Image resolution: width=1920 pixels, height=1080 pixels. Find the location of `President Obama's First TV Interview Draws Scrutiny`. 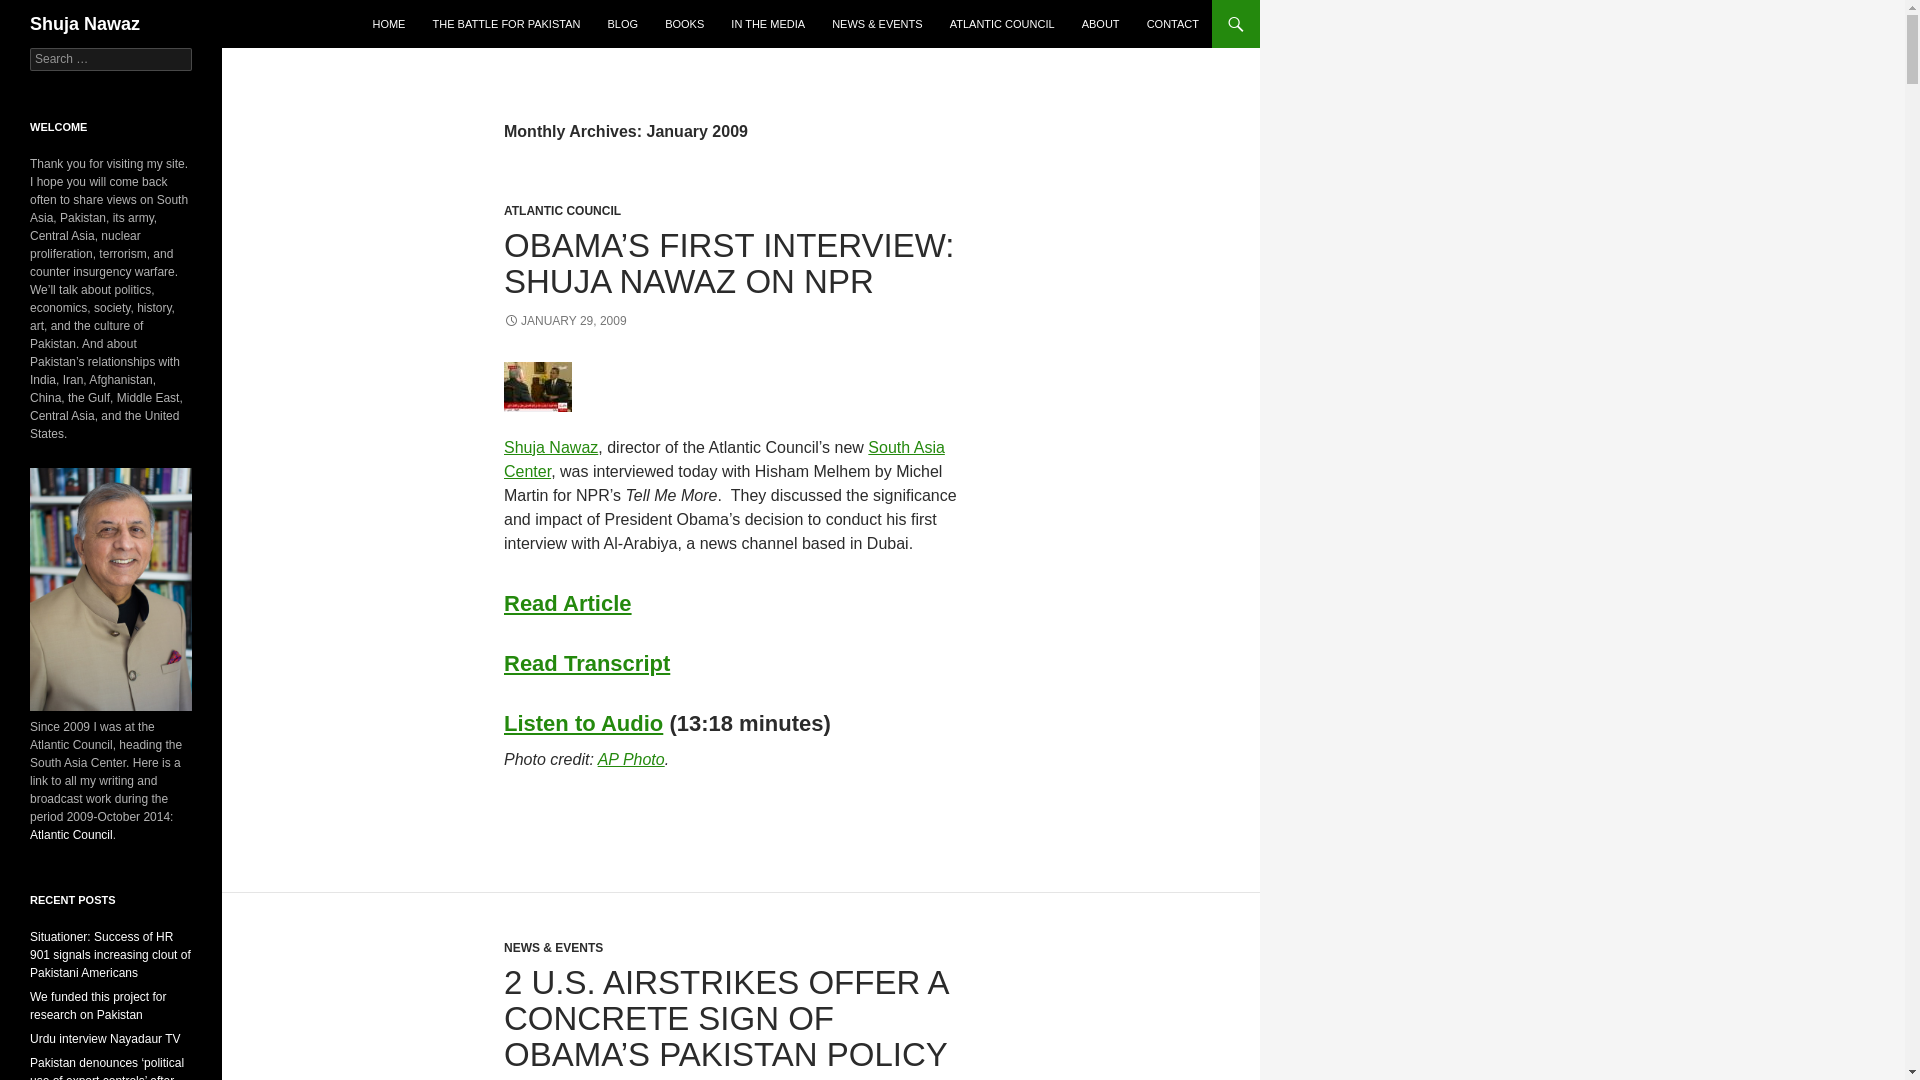

President Obama's First TV Interview Draws Scrutiny is located at coordinates (586, 664).